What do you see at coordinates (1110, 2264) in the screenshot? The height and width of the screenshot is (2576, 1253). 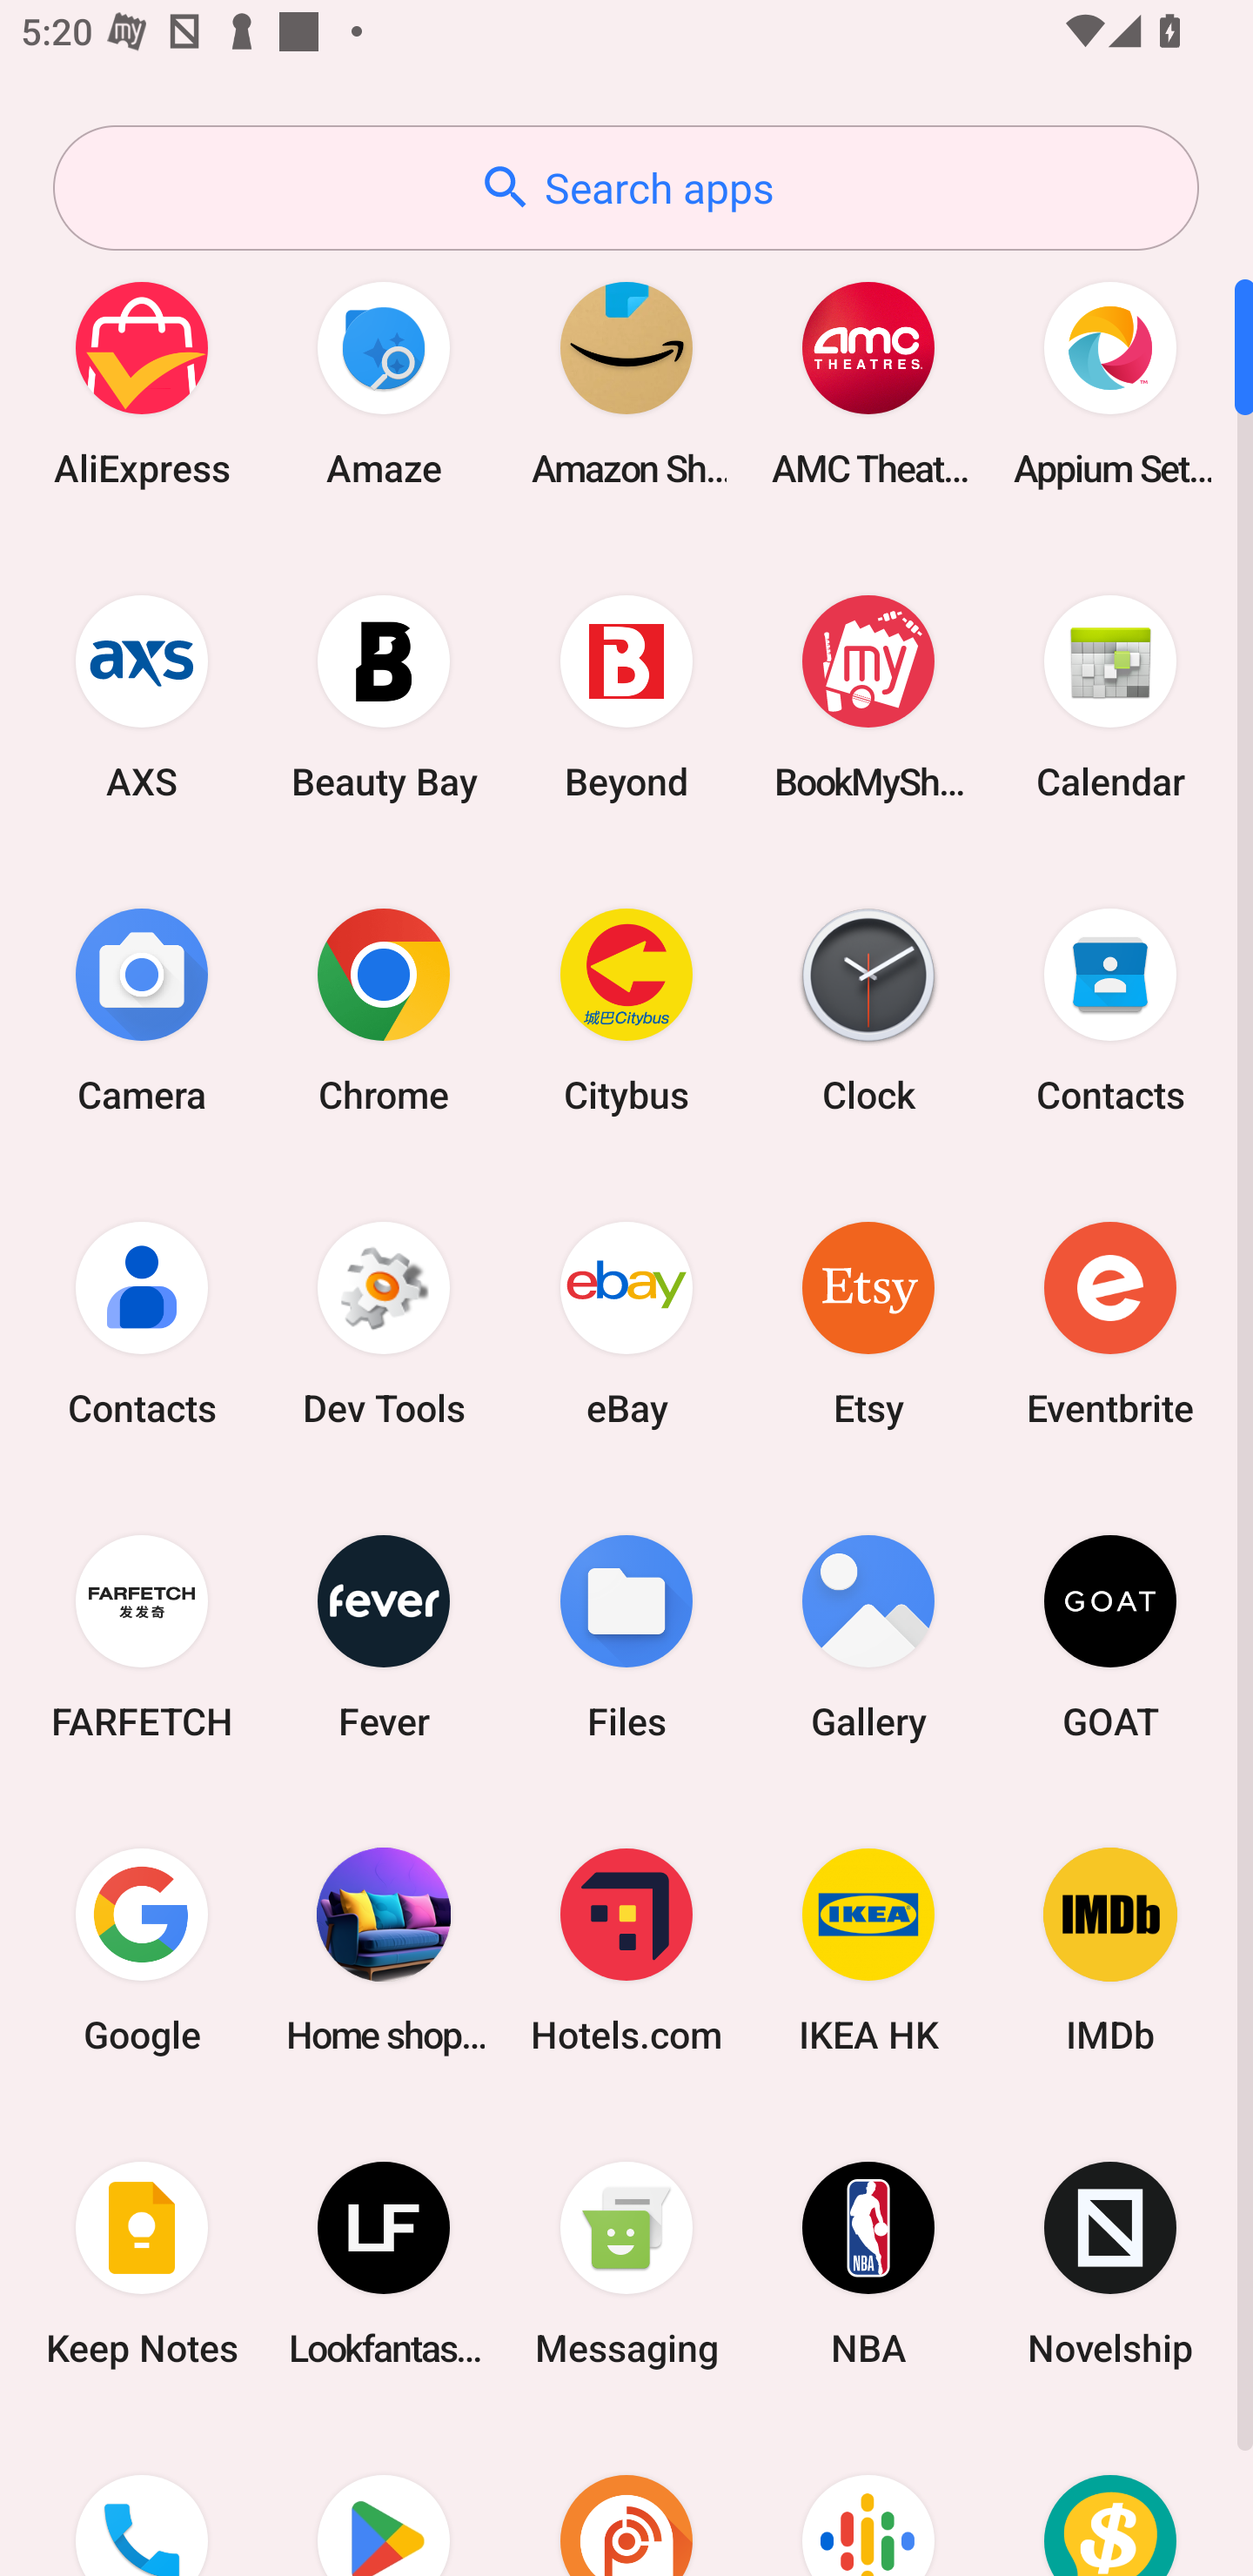 I see `Novelship` at bounding box center [1110, 2264].